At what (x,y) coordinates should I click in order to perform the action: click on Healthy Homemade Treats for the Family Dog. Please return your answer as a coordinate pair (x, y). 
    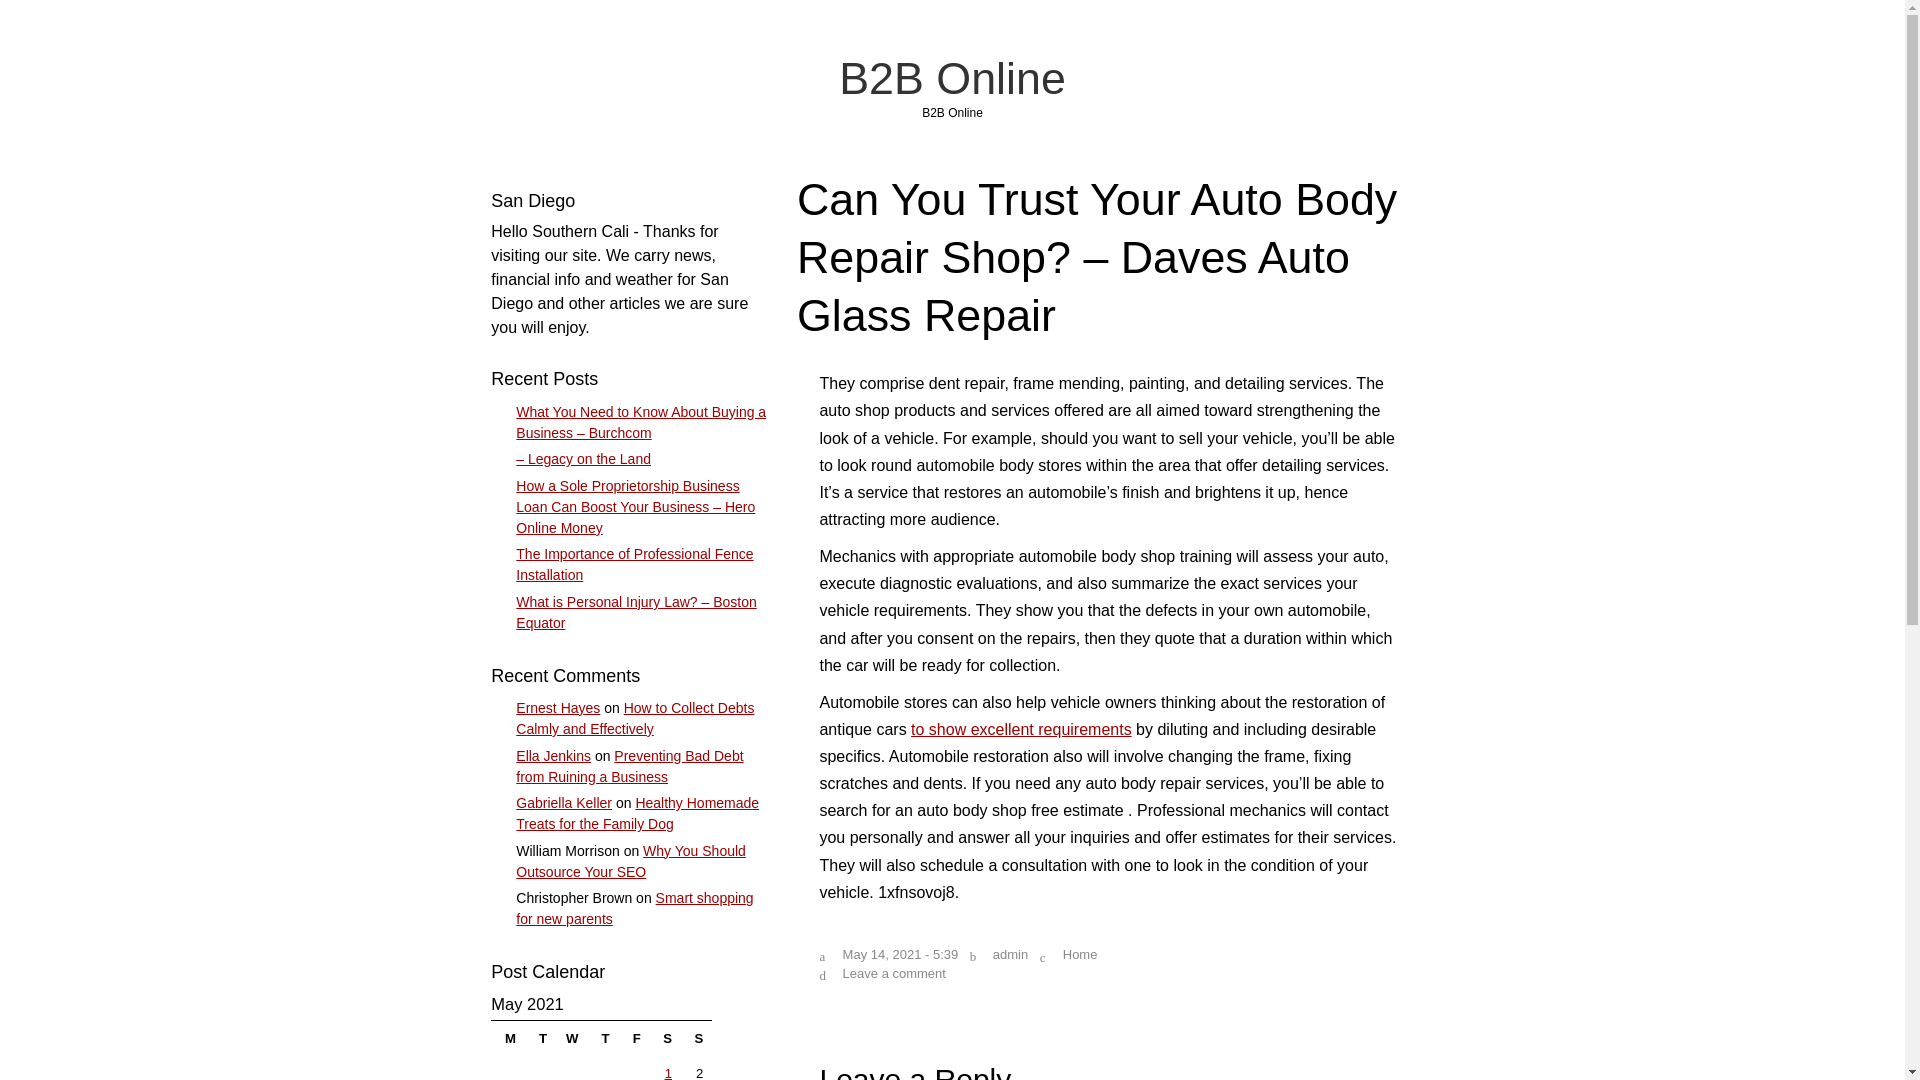
    Looking at the image, I should click on (637, 812).